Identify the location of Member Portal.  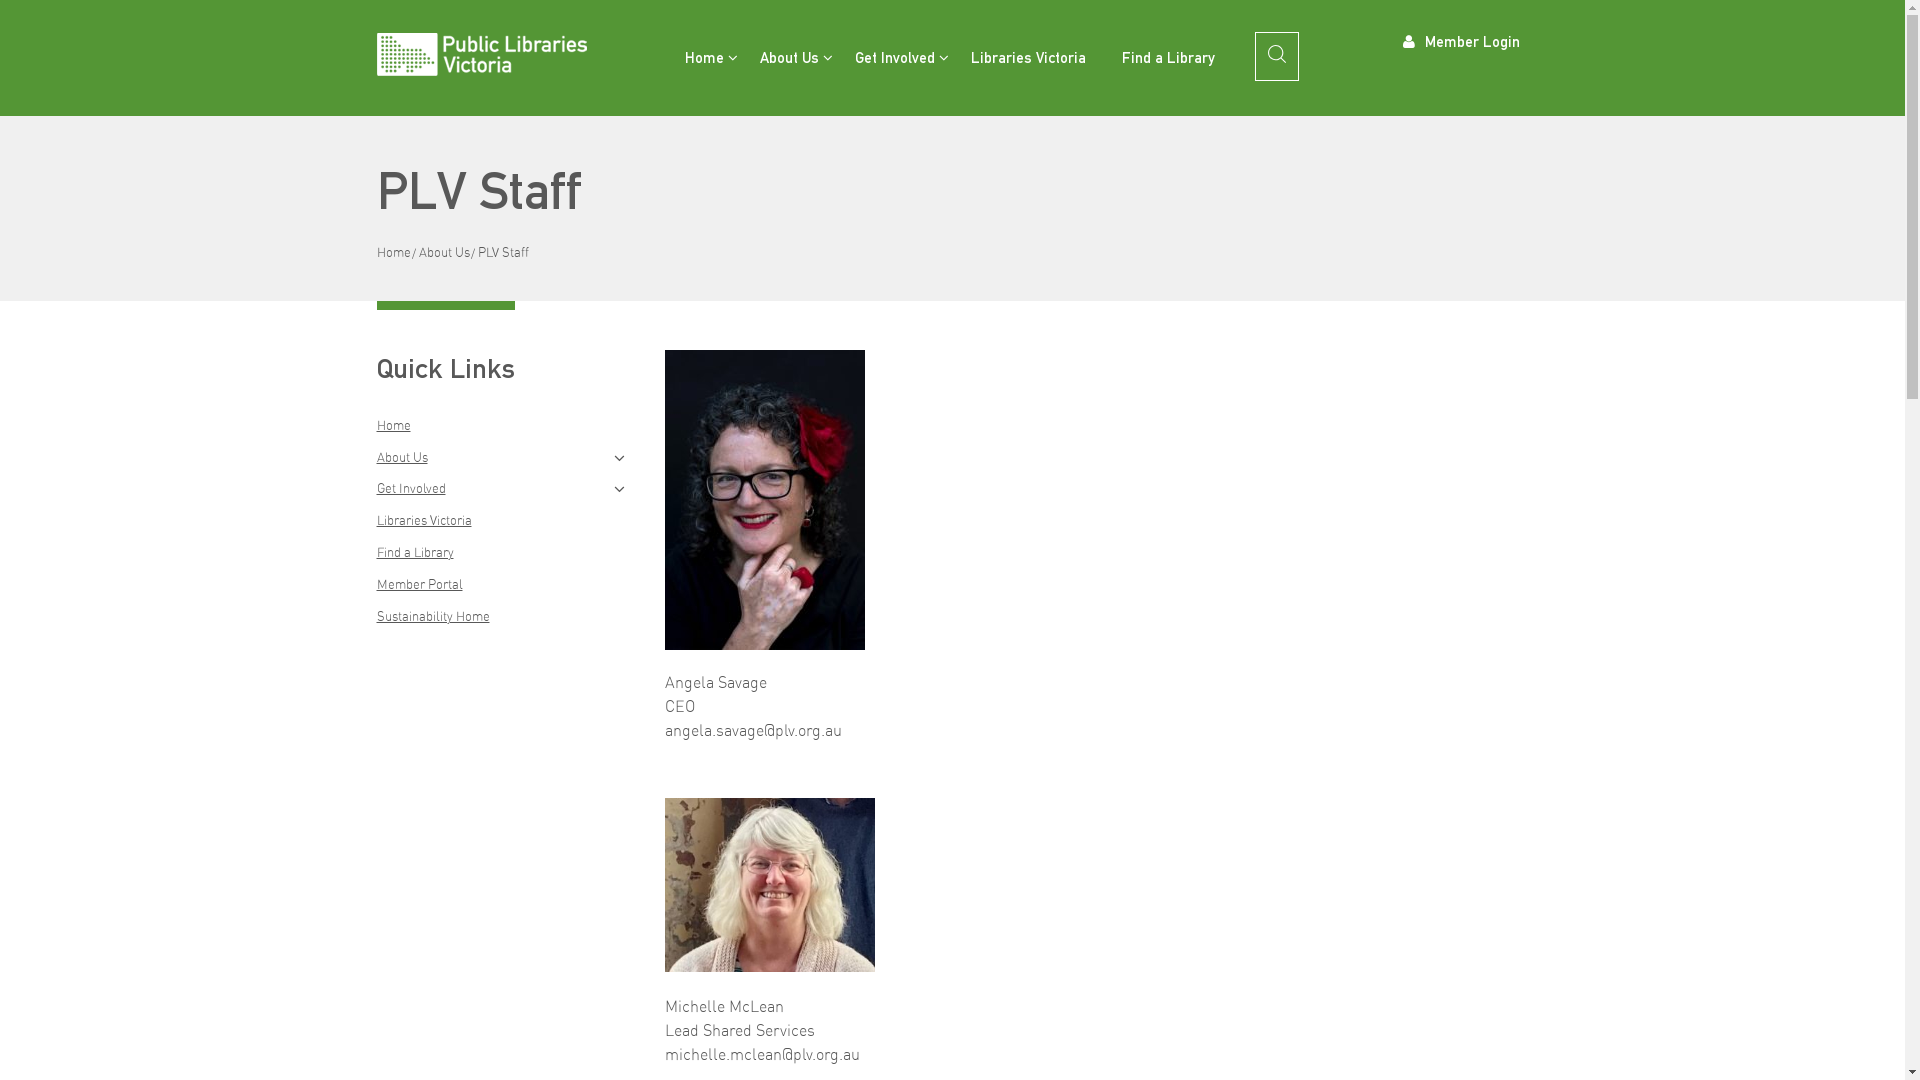
(419, 584).